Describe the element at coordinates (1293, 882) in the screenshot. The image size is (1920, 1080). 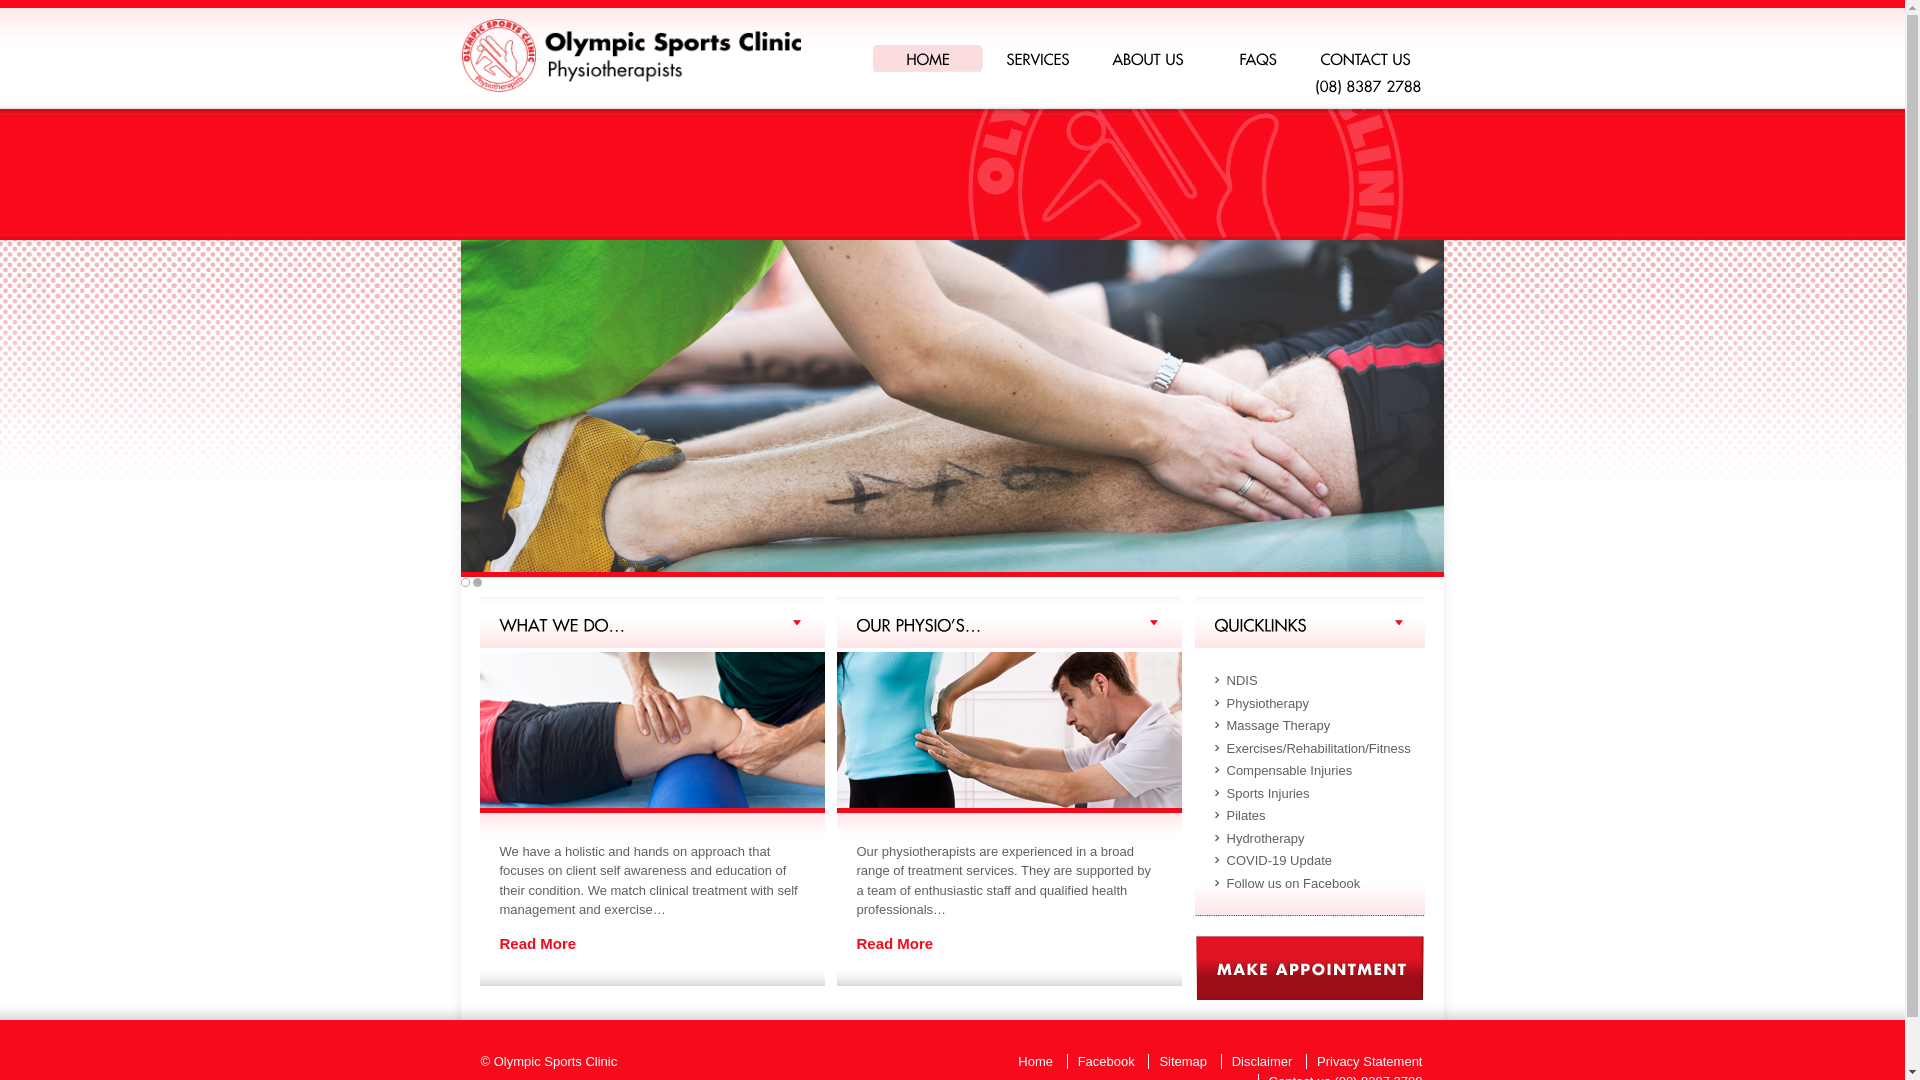
I see `Follow us on Facebook` at that location.